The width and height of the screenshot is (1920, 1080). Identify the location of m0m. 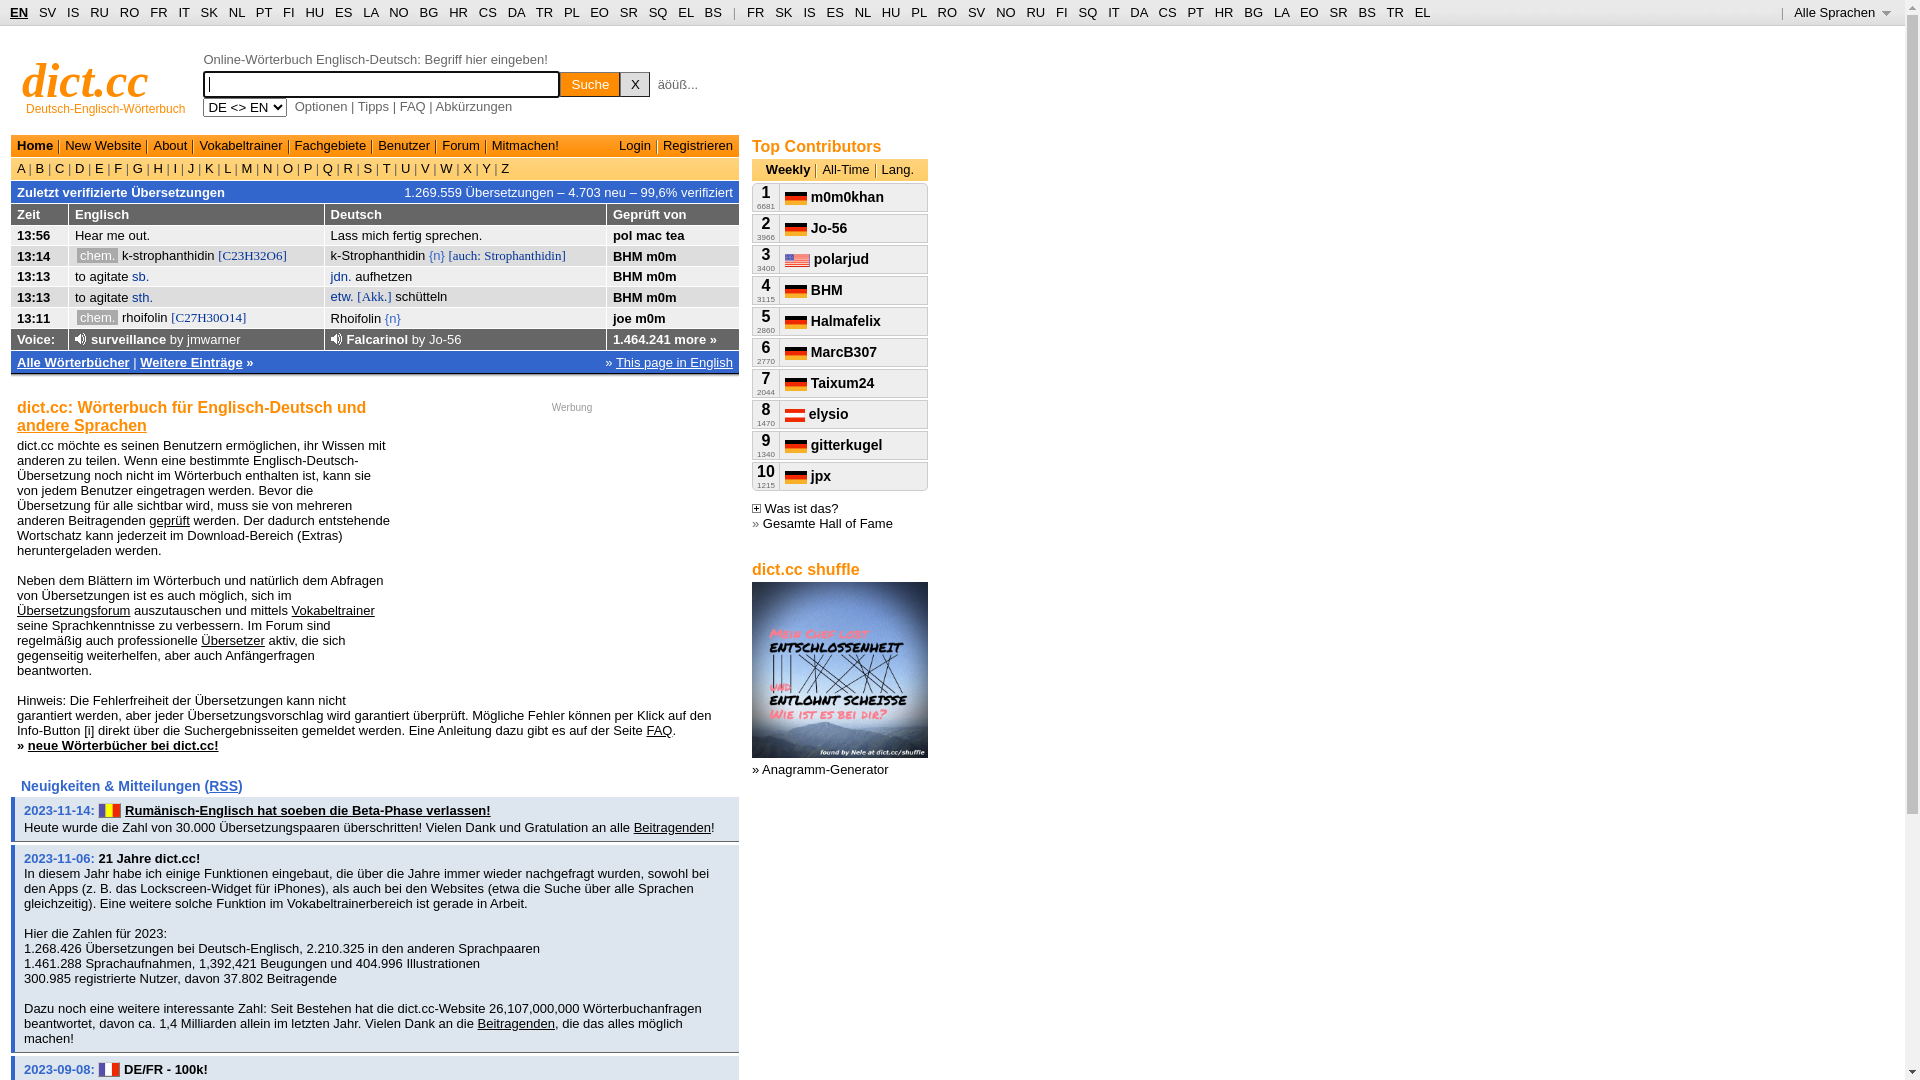
(661, 256).